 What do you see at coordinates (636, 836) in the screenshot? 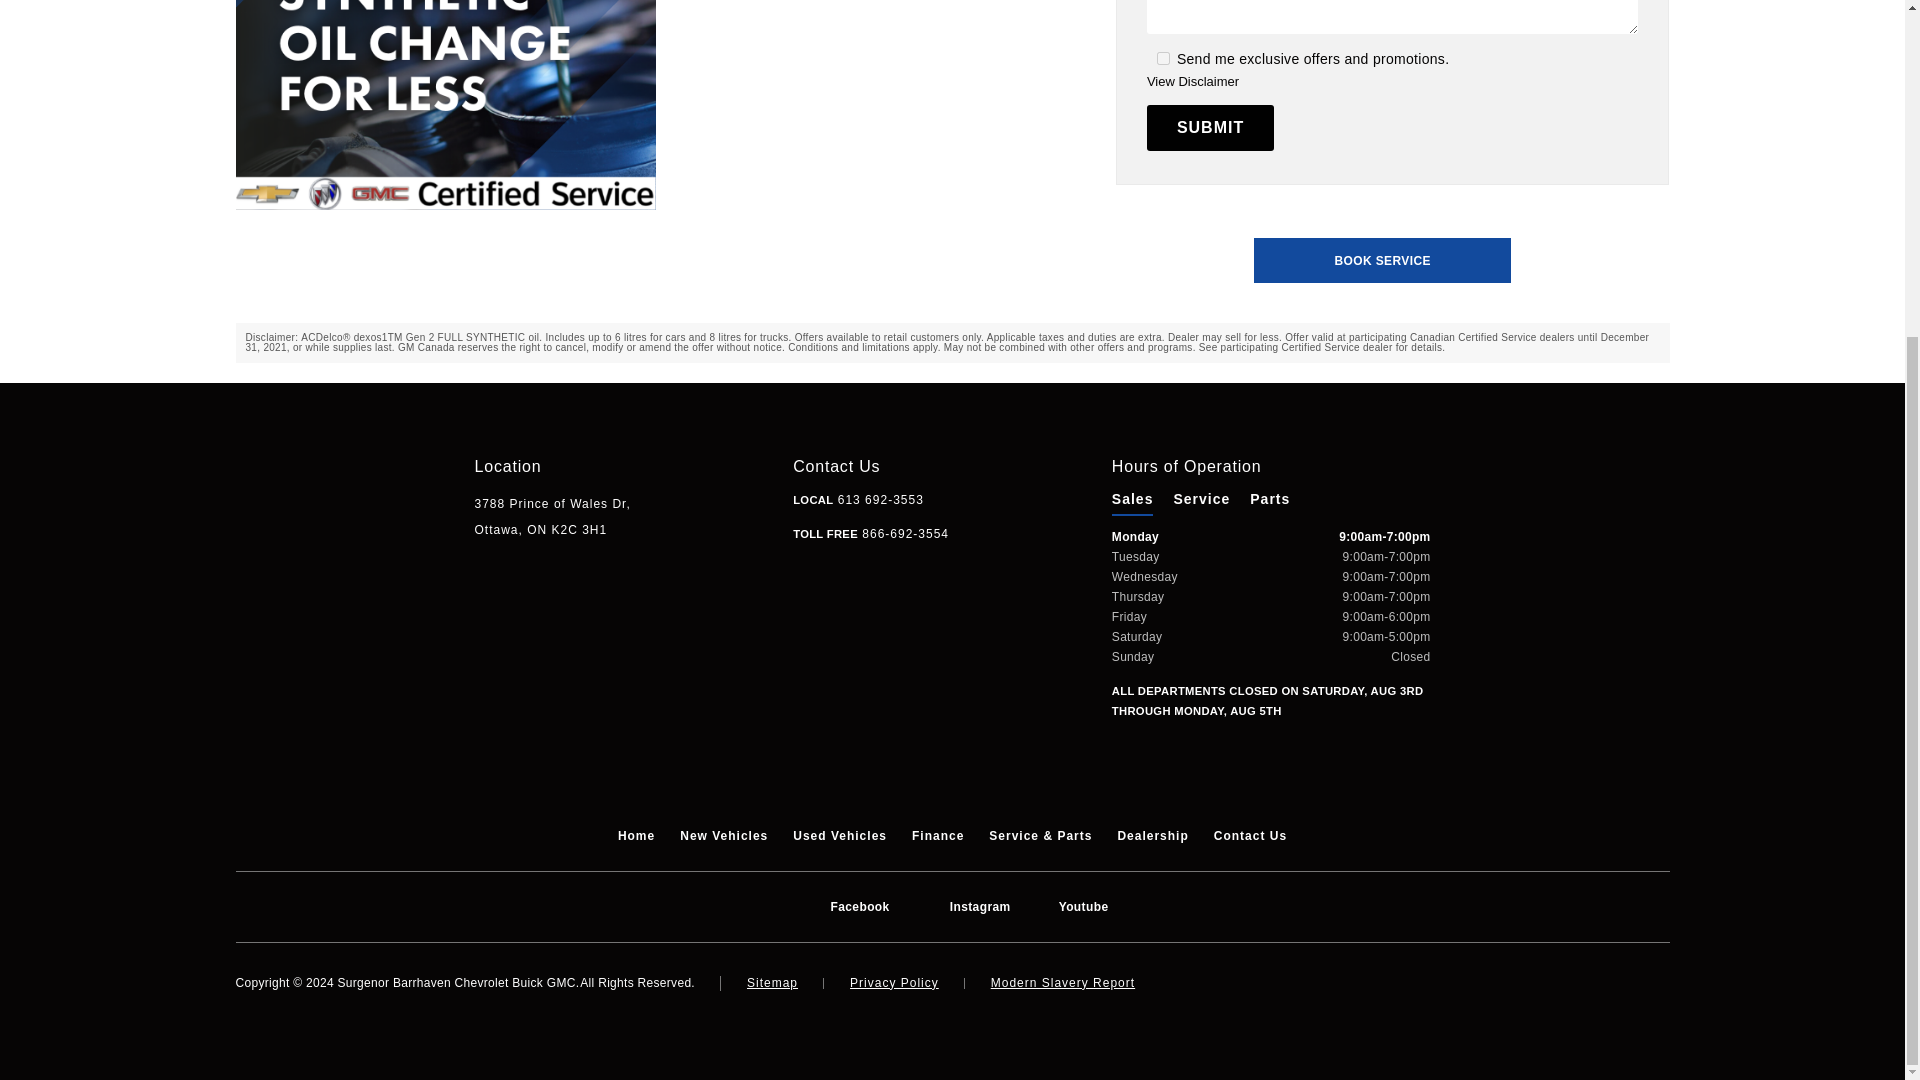
I see `Home` at bounding box center [636, 836].